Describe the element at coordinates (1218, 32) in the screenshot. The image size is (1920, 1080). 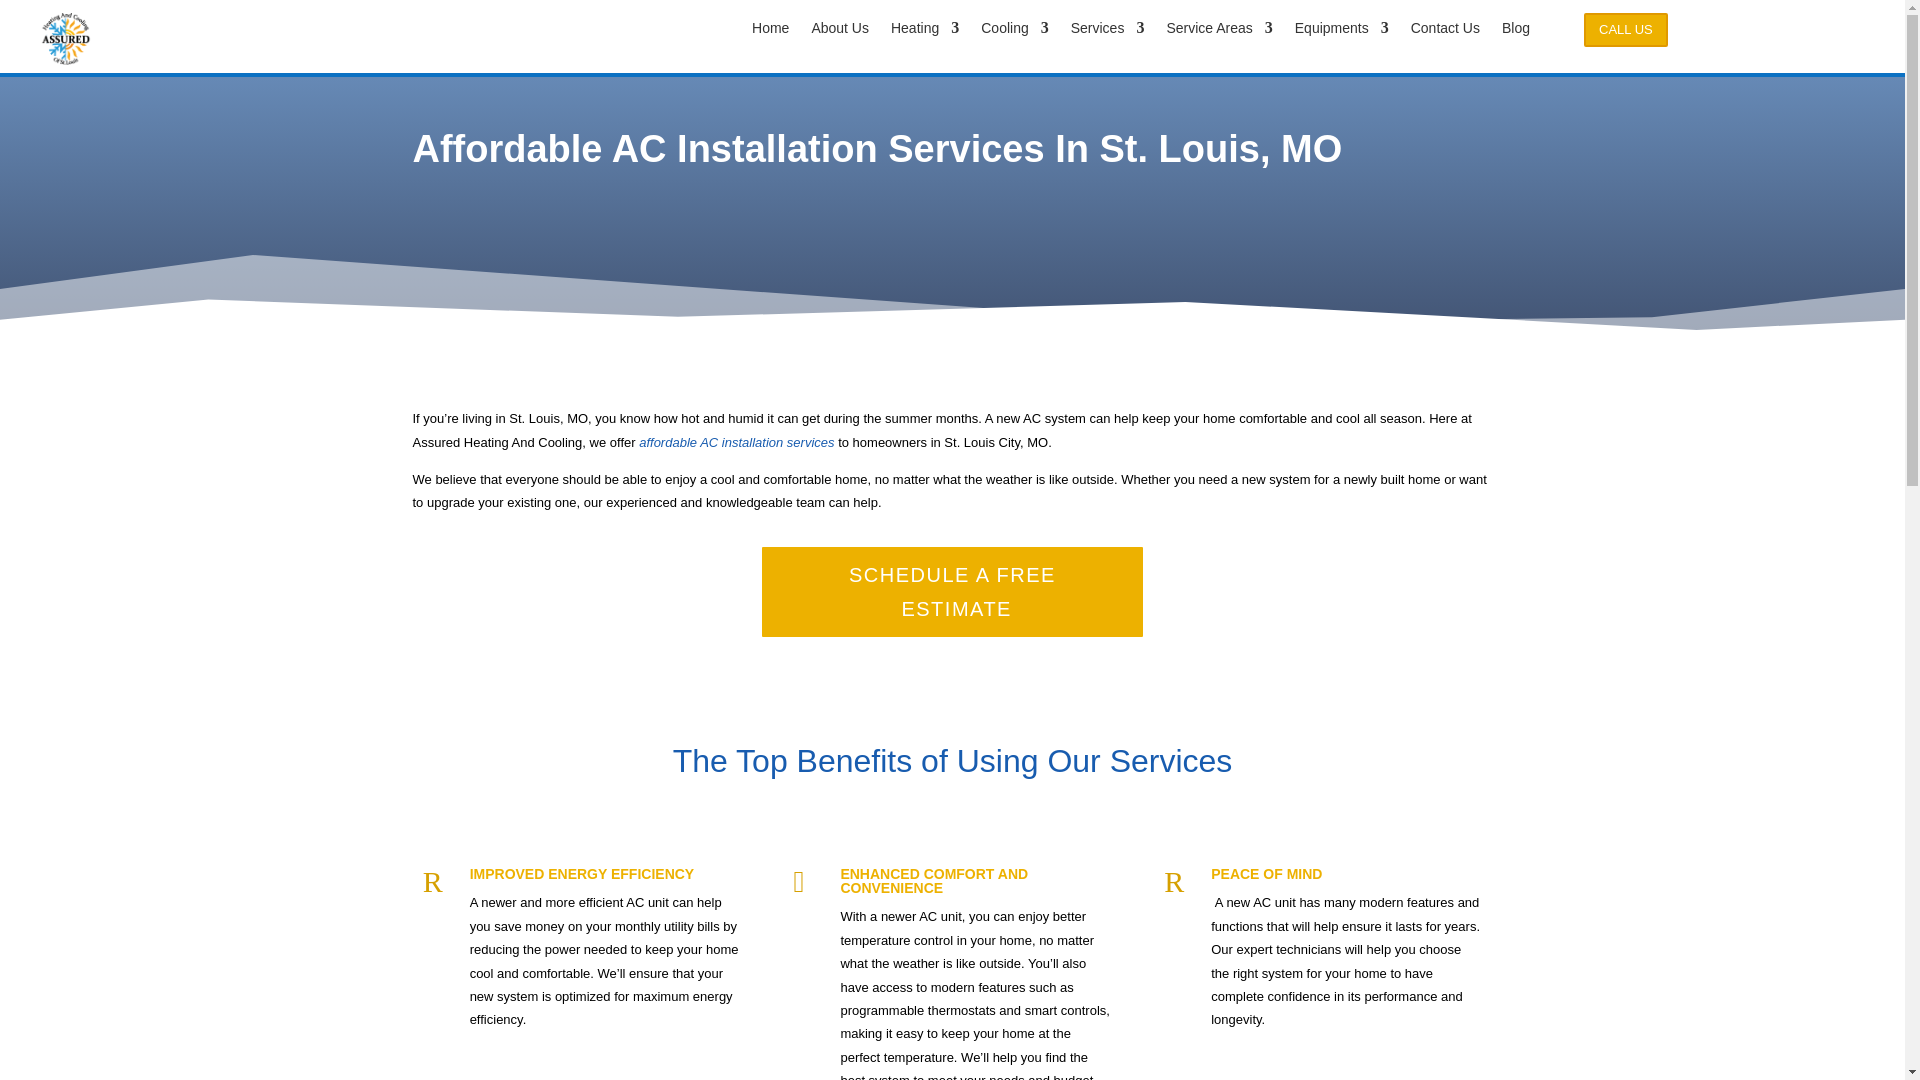
I see `Service Areas` at that location.